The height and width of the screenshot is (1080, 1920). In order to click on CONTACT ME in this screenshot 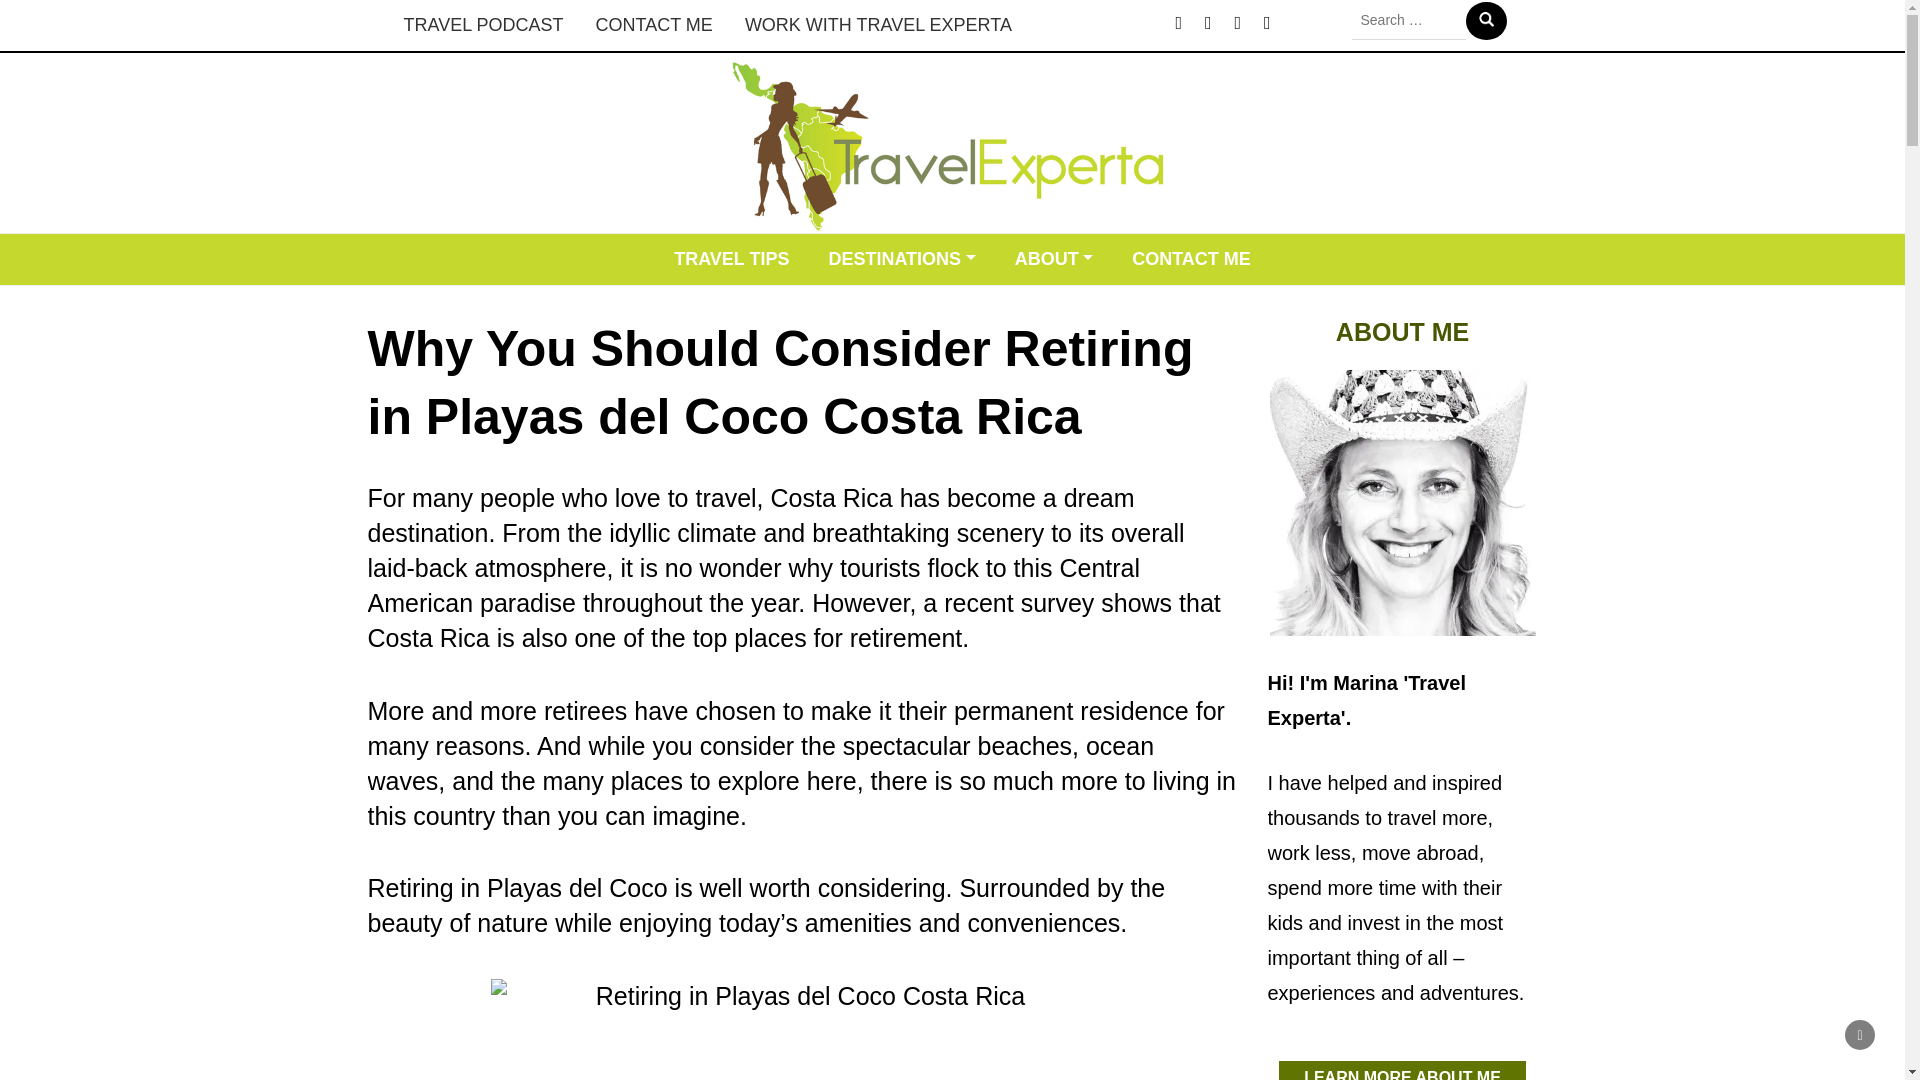, I will do `click(654, 25)`.